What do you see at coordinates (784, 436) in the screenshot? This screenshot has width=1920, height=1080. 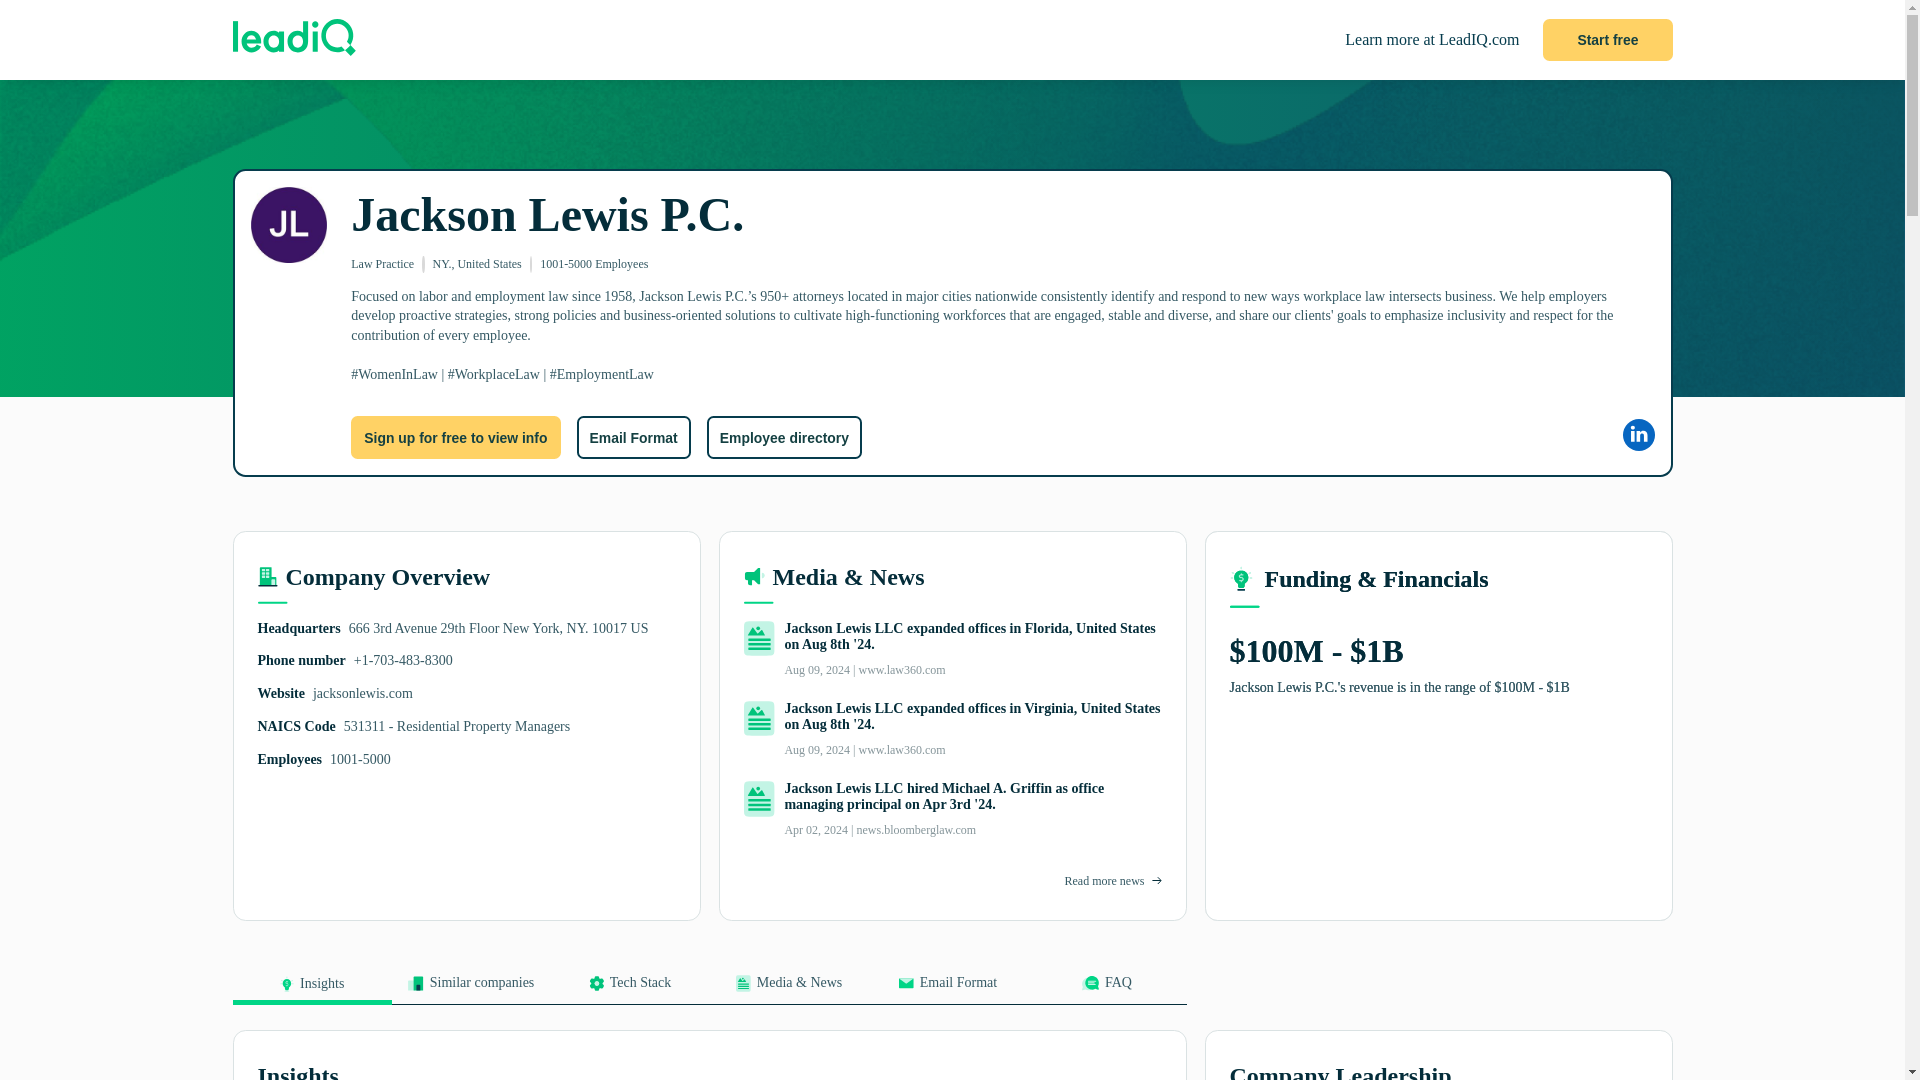 I see `Employee directory` at bounding box center [784, 436].